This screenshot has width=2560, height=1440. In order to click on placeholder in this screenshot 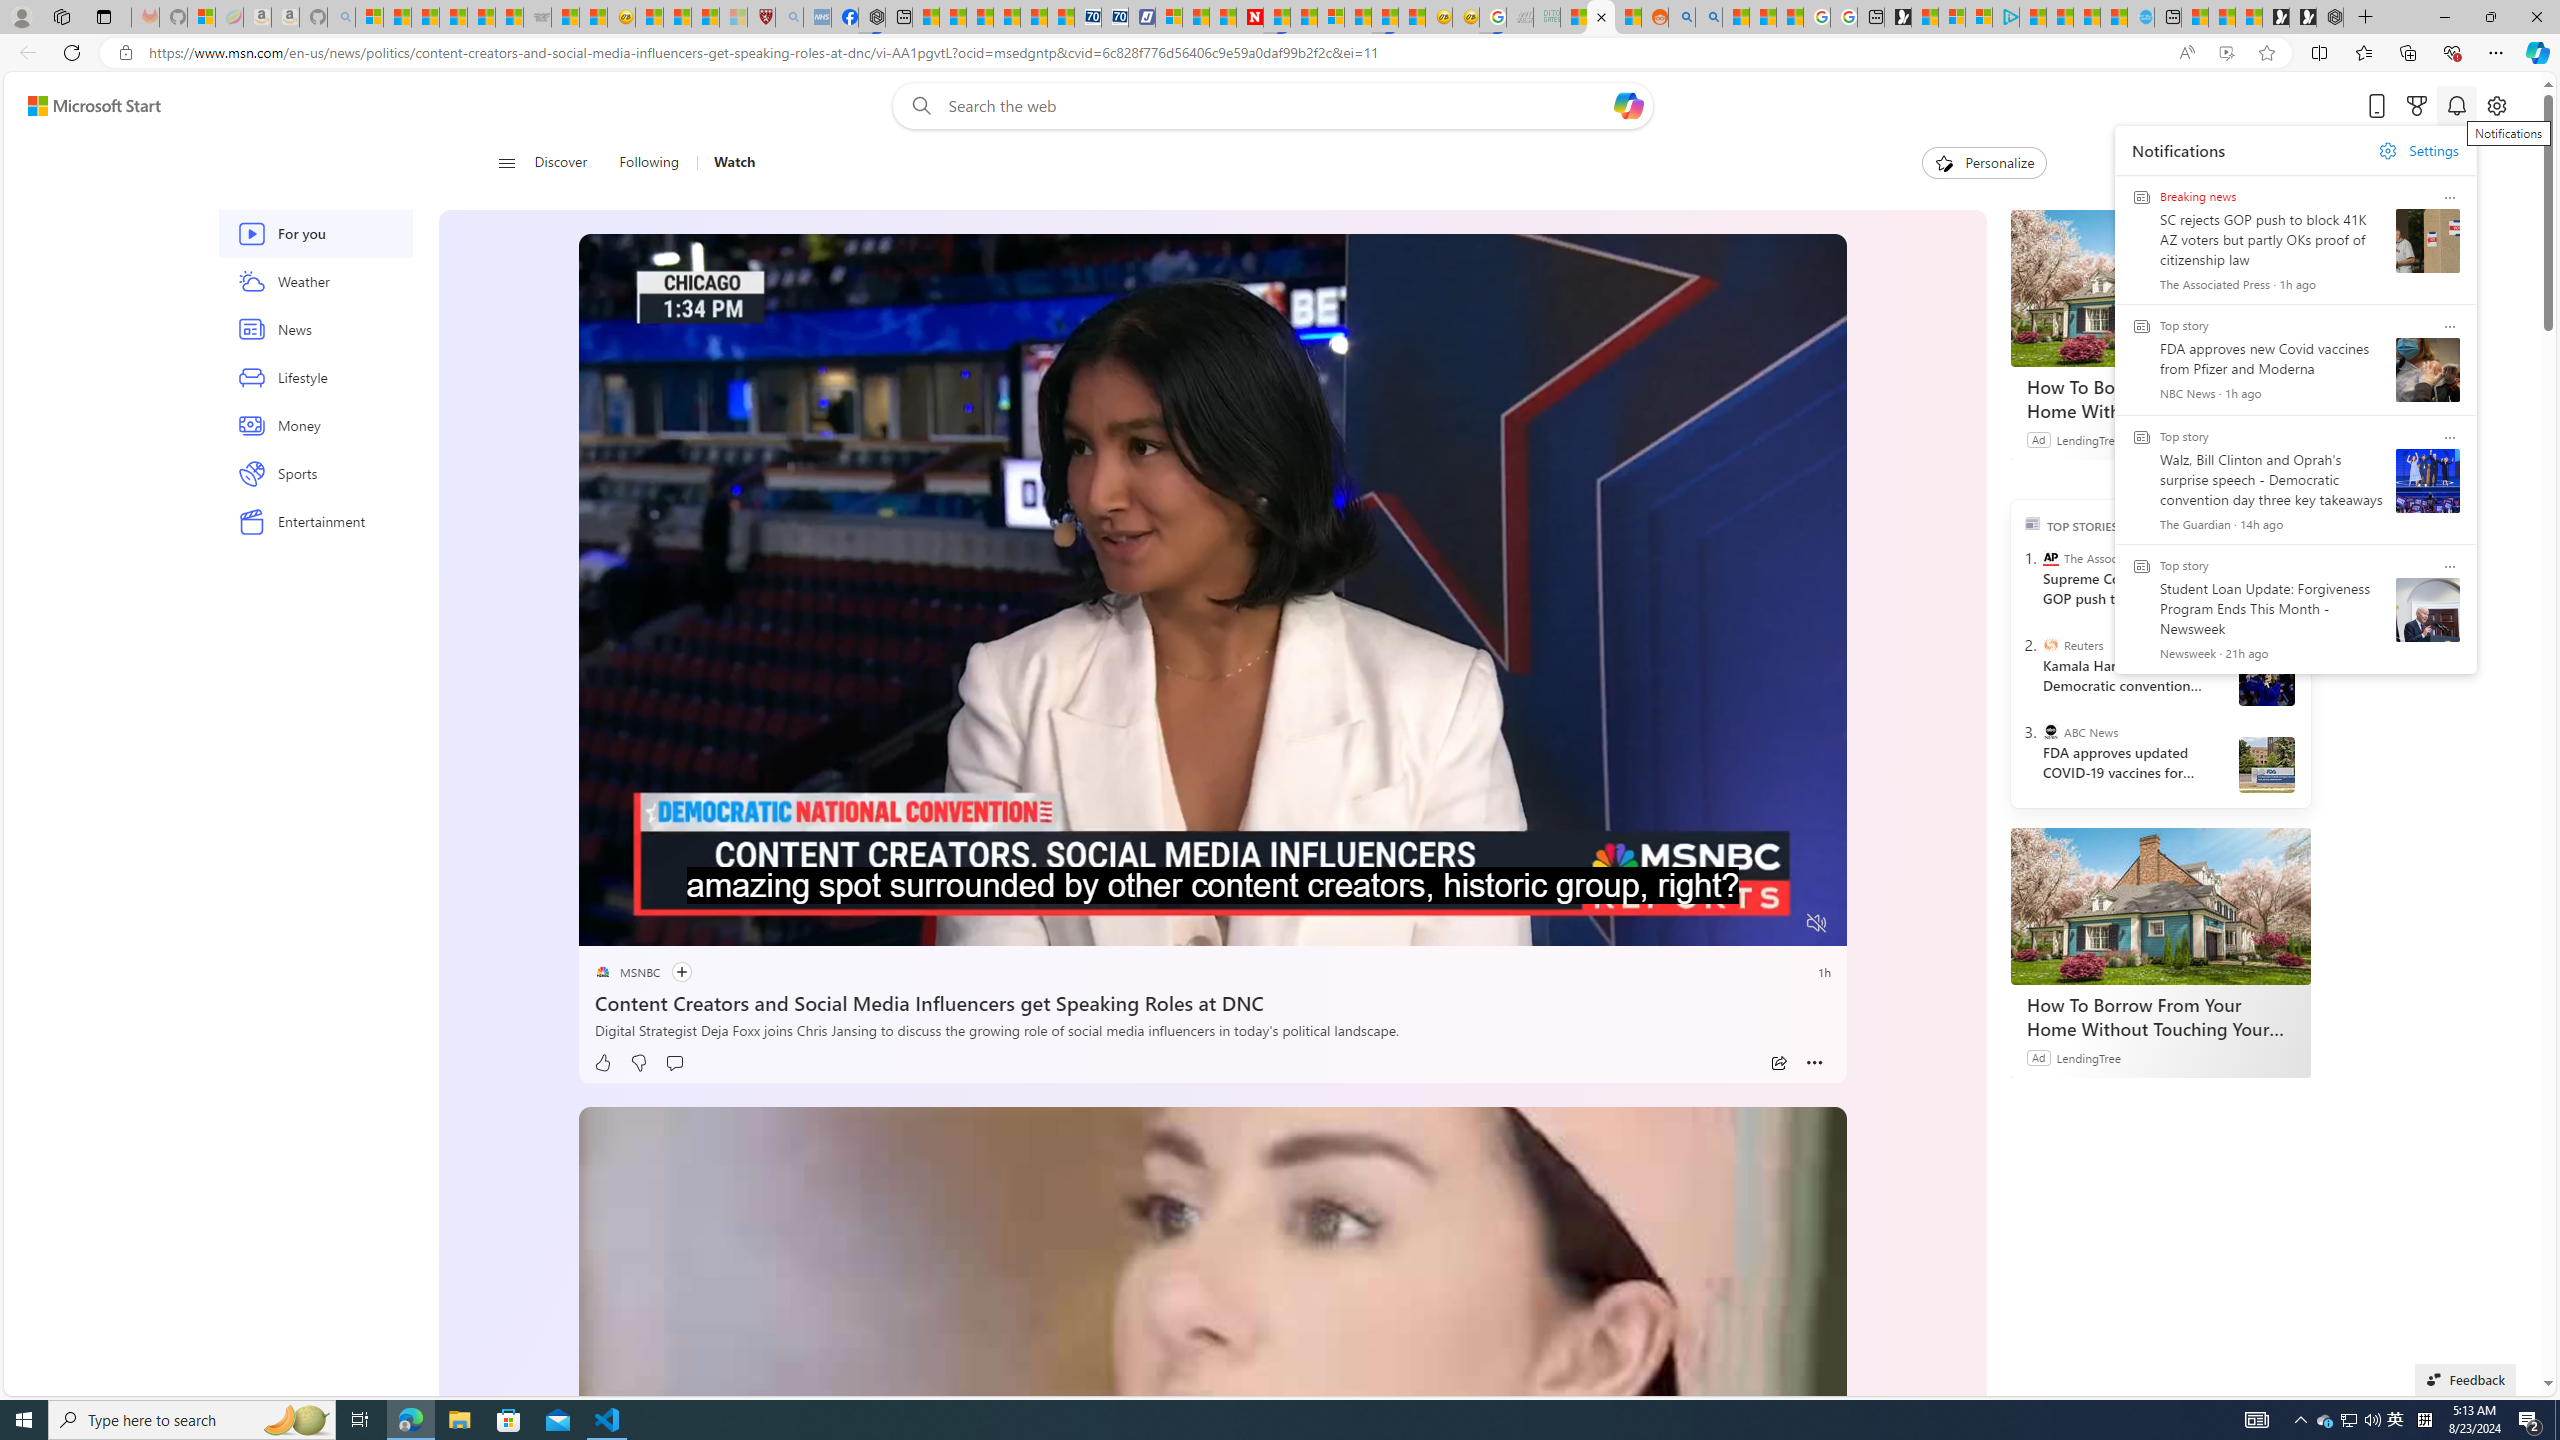, I will do `click(1212, 1502)`.